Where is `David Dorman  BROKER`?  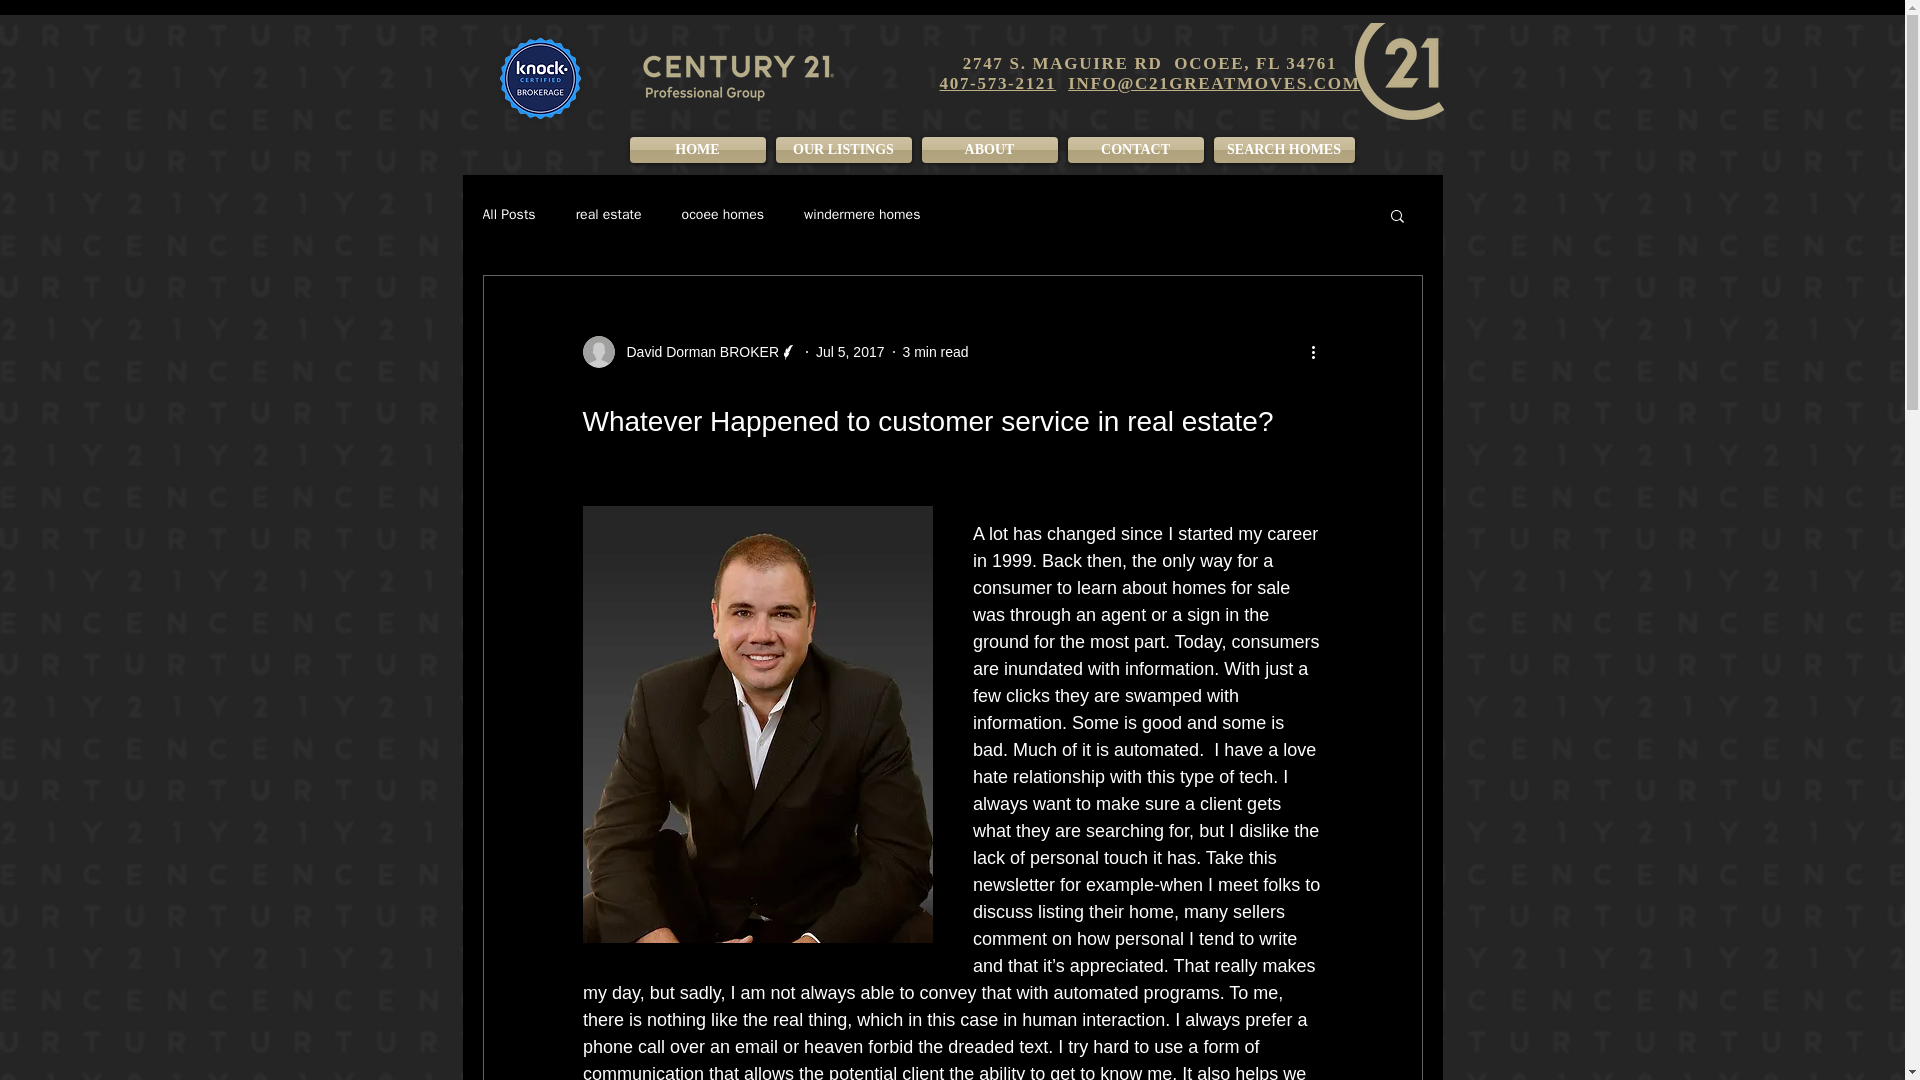 David Dorman  BROKER is located at coordinates (696, 352).